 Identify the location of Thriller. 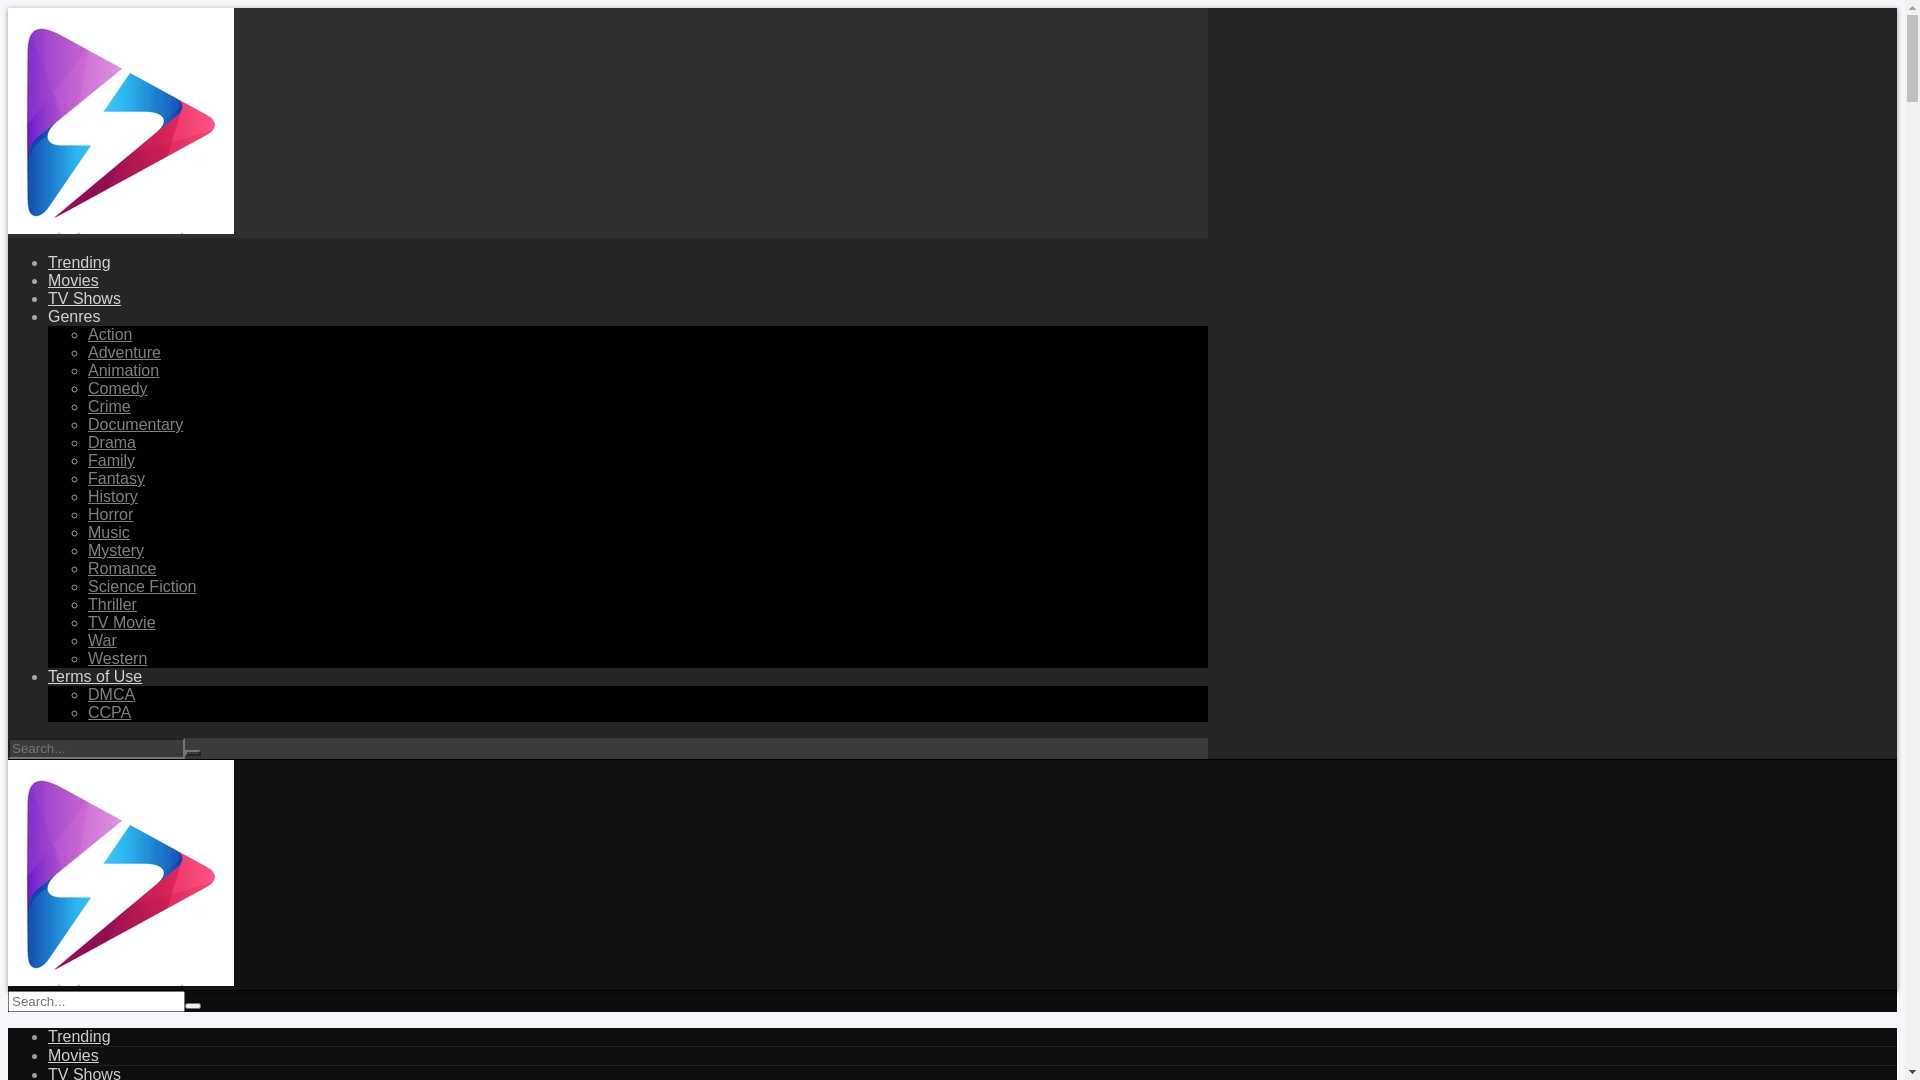
(112, 604).